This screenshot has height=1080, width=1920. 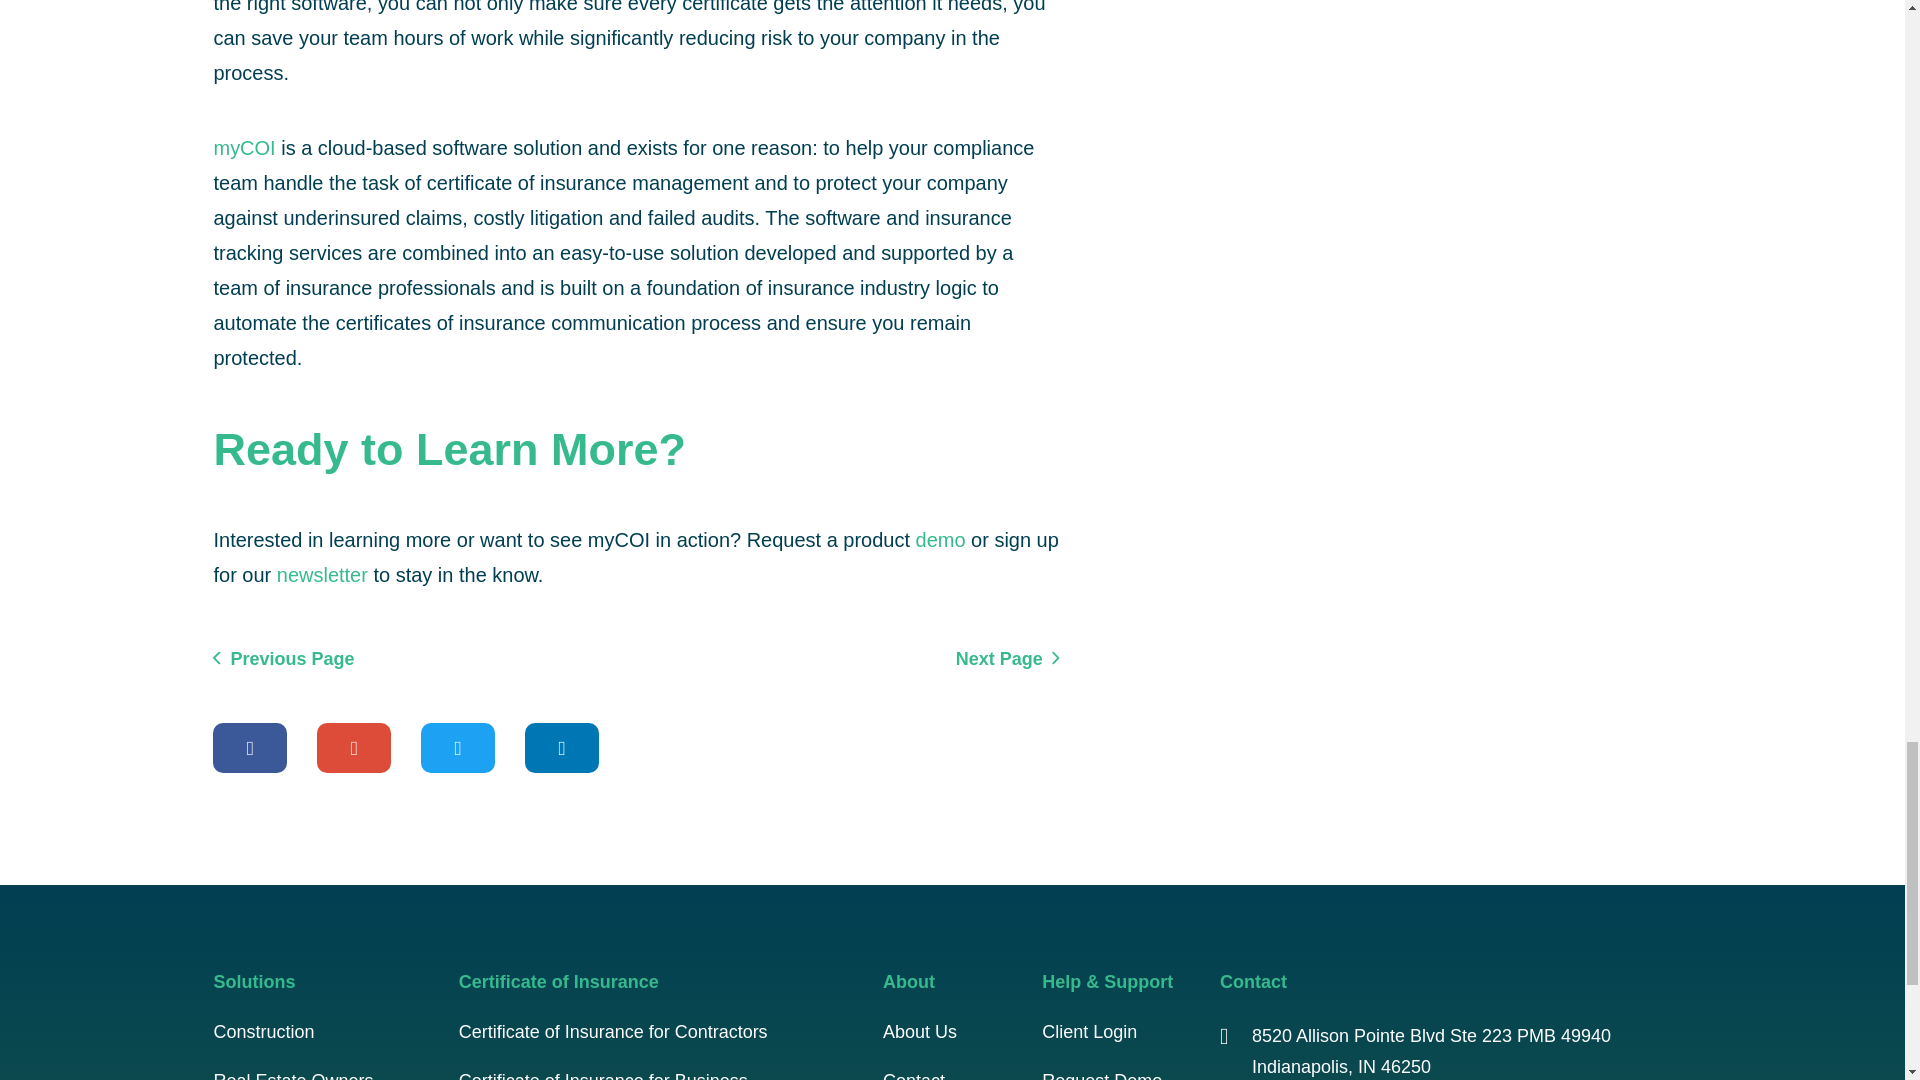 I want to click on newsletter, so click(x=322, y=574).